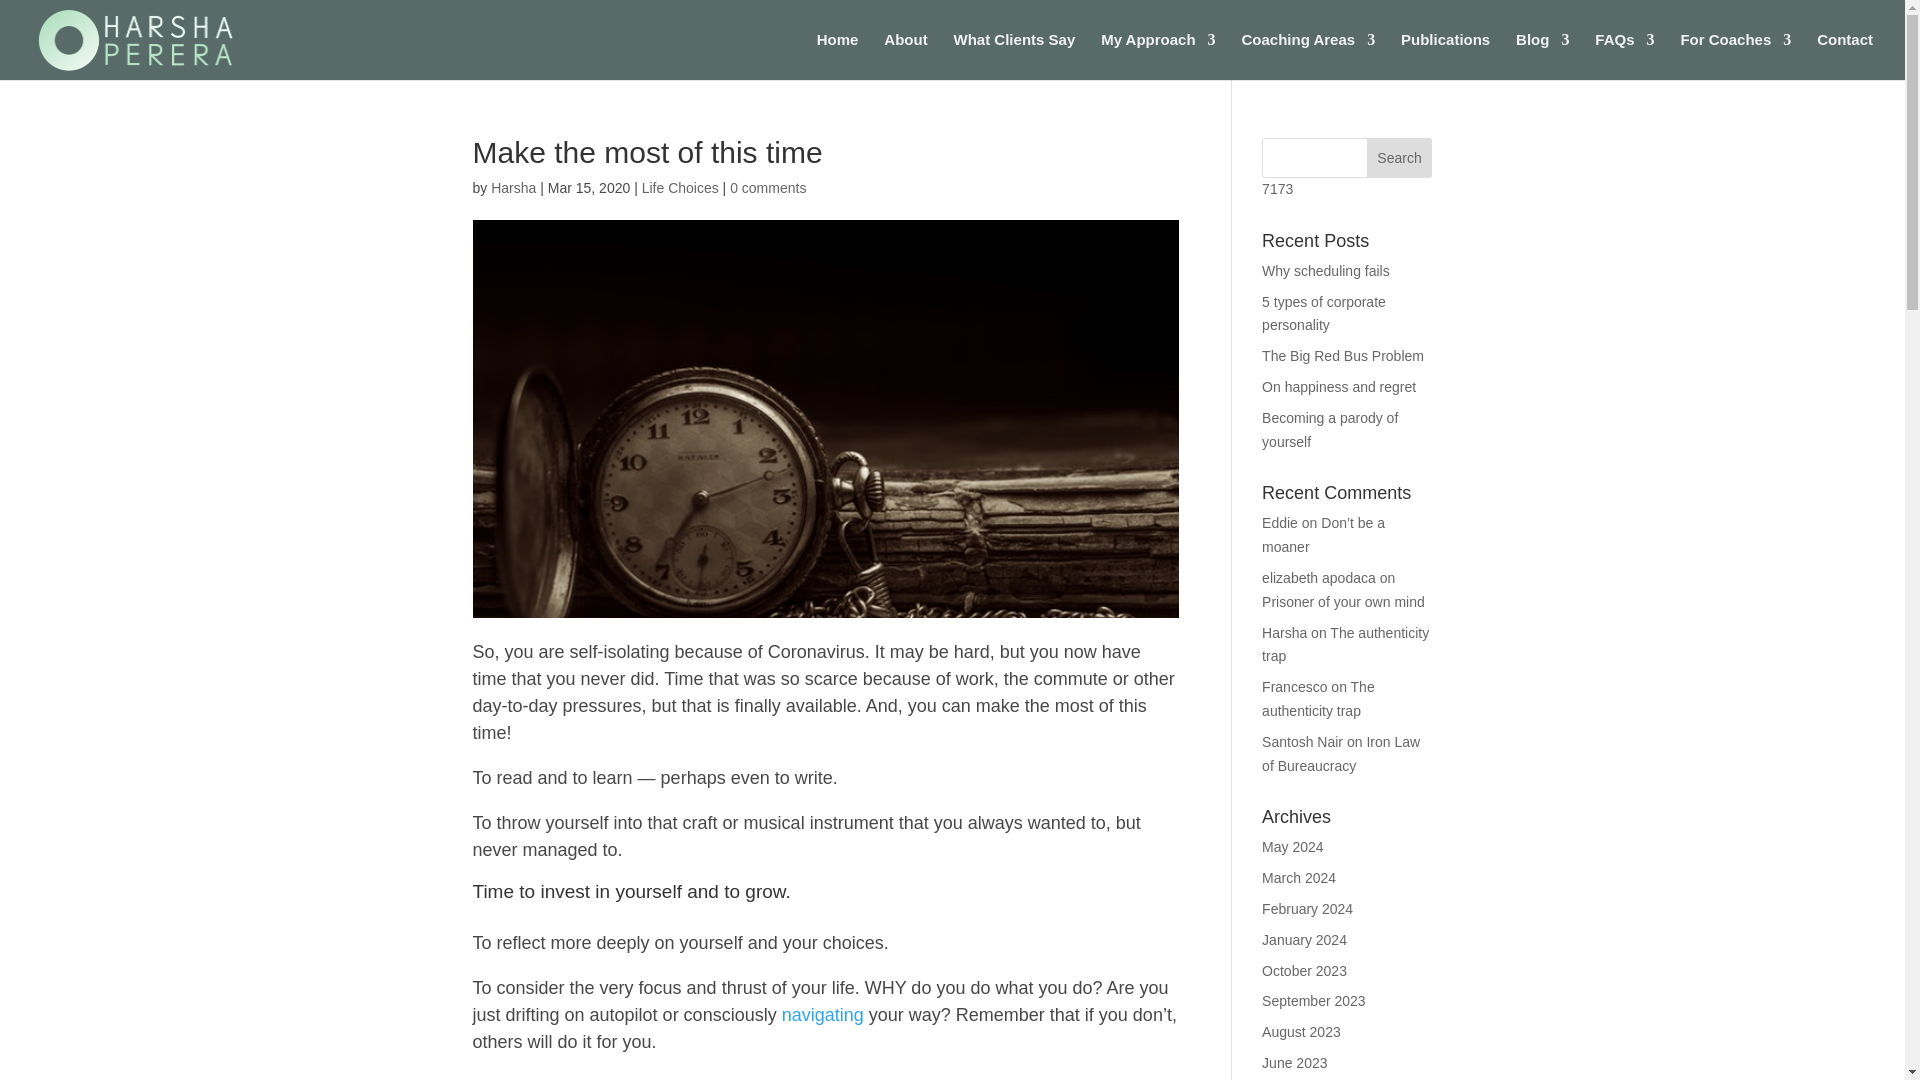  Describe the element at coordinates (1400, 158) in the screenshot. I see `Search` at that location.